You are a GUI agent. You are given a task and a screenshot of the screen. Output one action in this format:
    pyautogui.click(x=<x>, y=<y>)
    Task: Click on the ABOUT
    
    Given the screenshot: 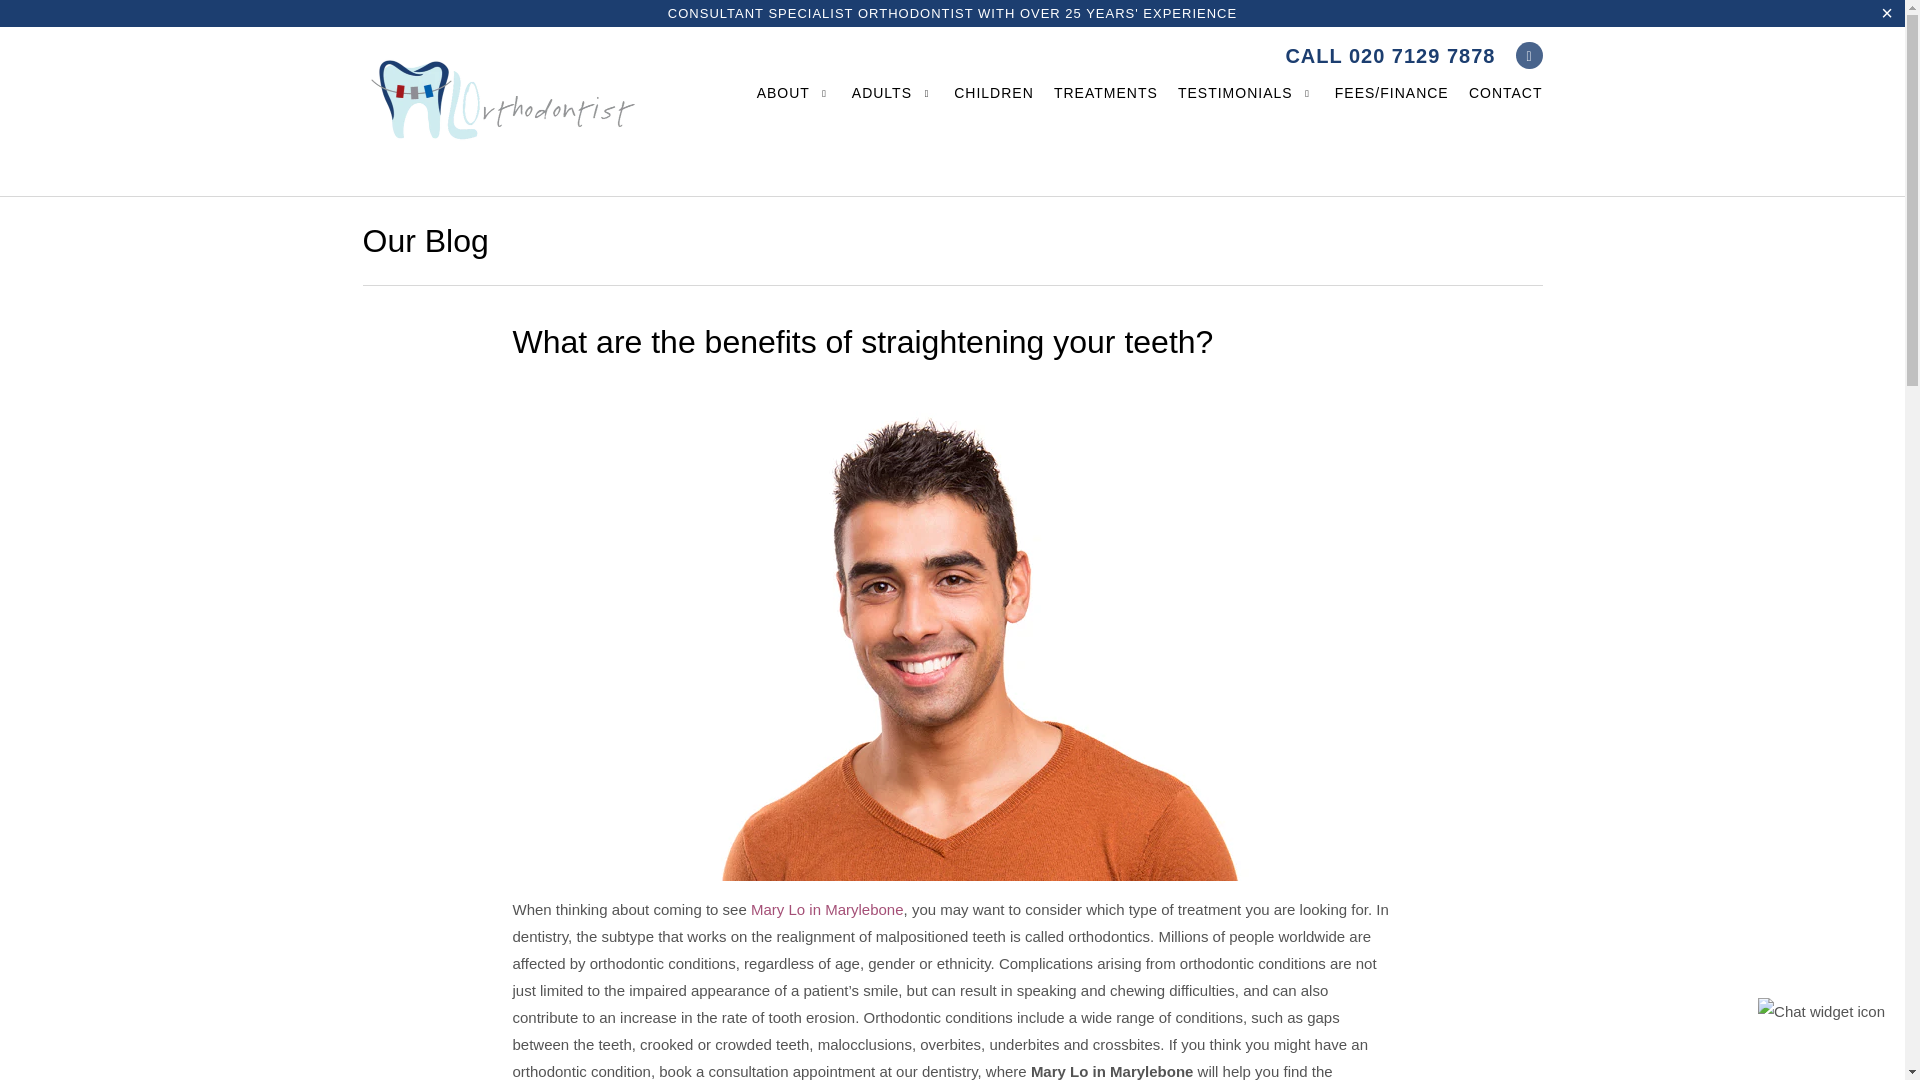 What is the action you would take?
    pyautogui.click(x=794, y=98)
    